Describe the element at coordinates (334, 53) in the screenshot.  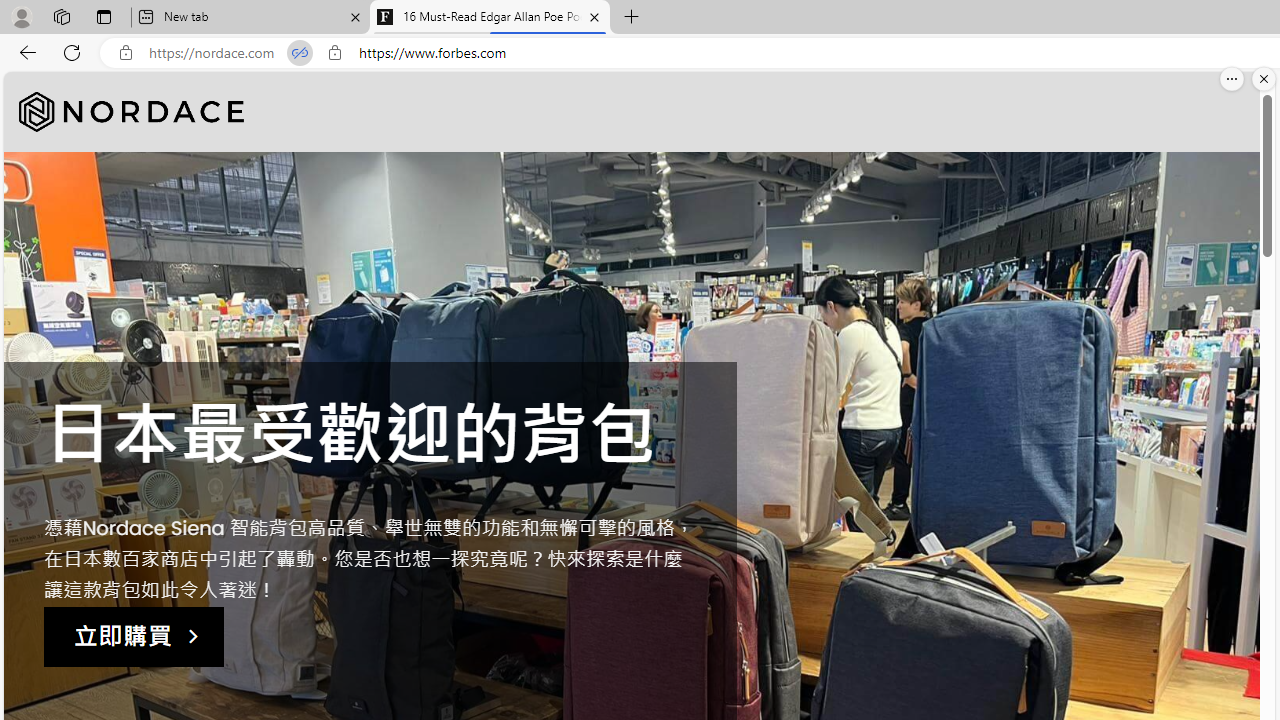
I see `View site information` at that location.